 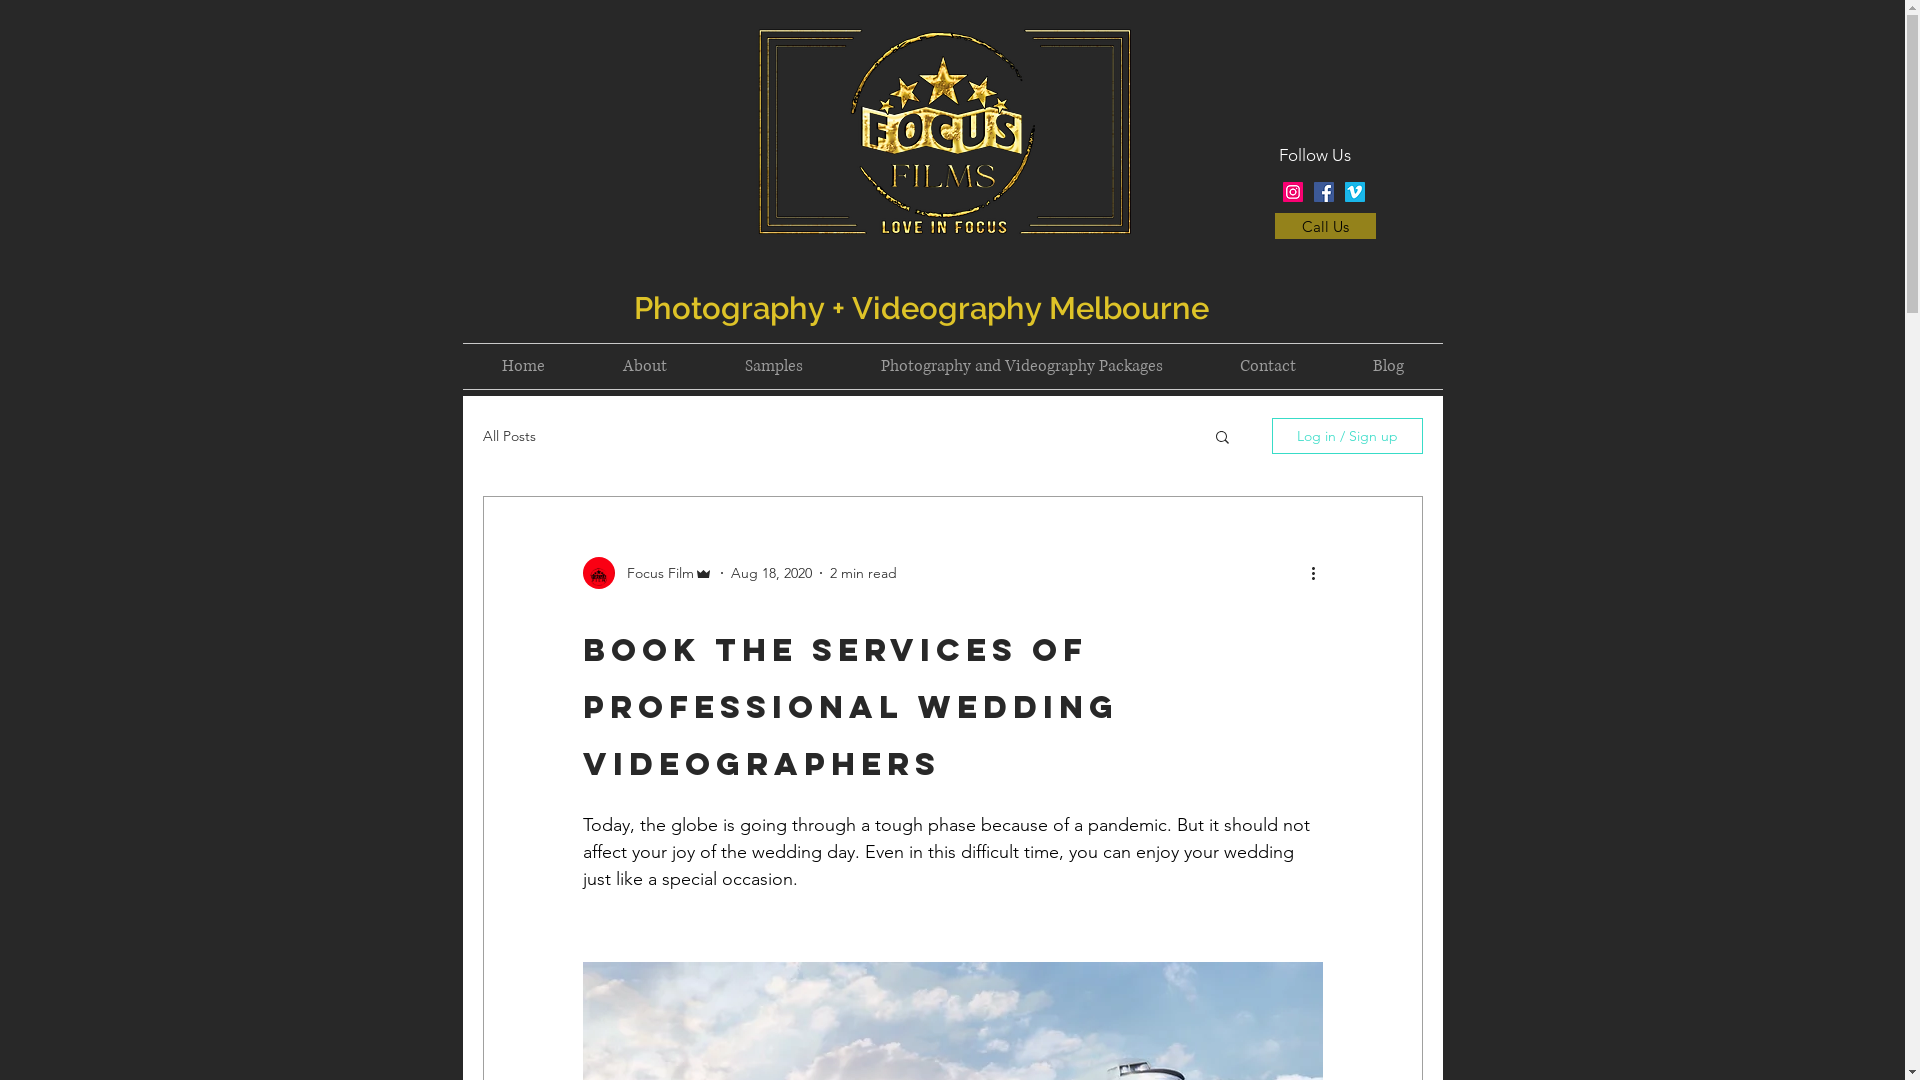 I want to click on Photography and Videography Packages, so click(x=1022, y=366).